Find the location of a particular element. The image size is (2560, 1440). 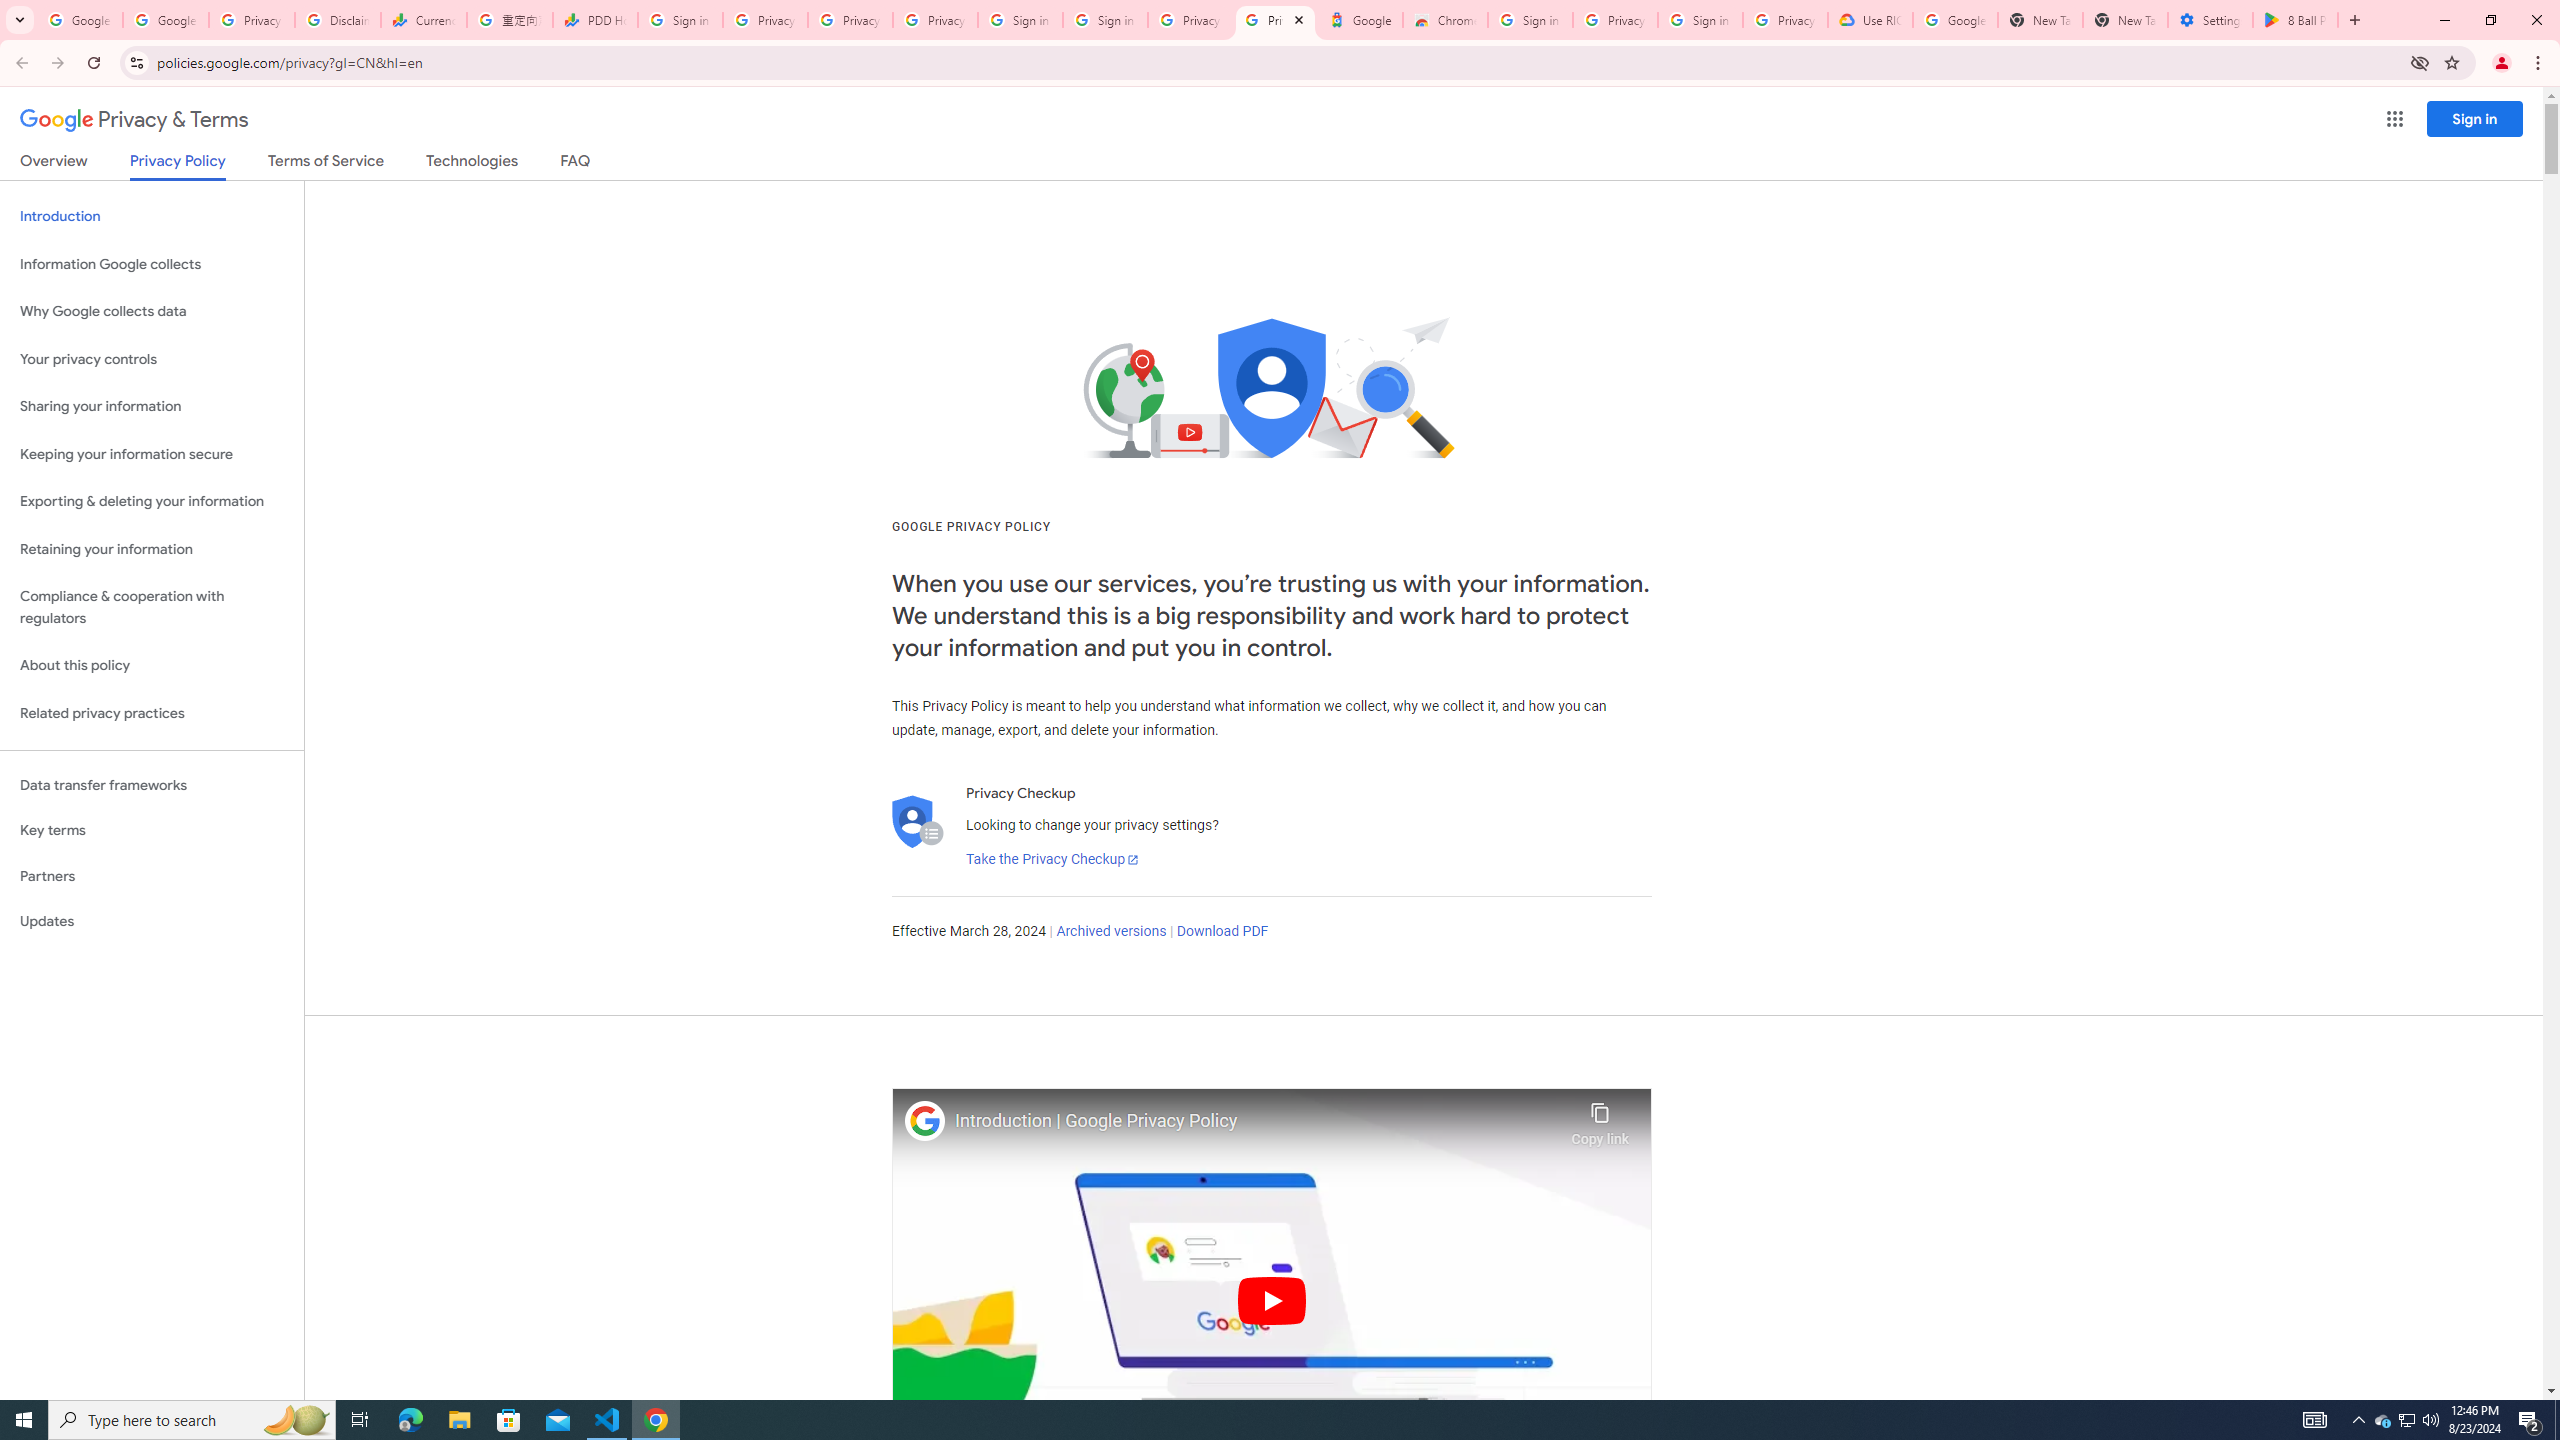

Privacy Checkup is located at coordinates (936, 20).